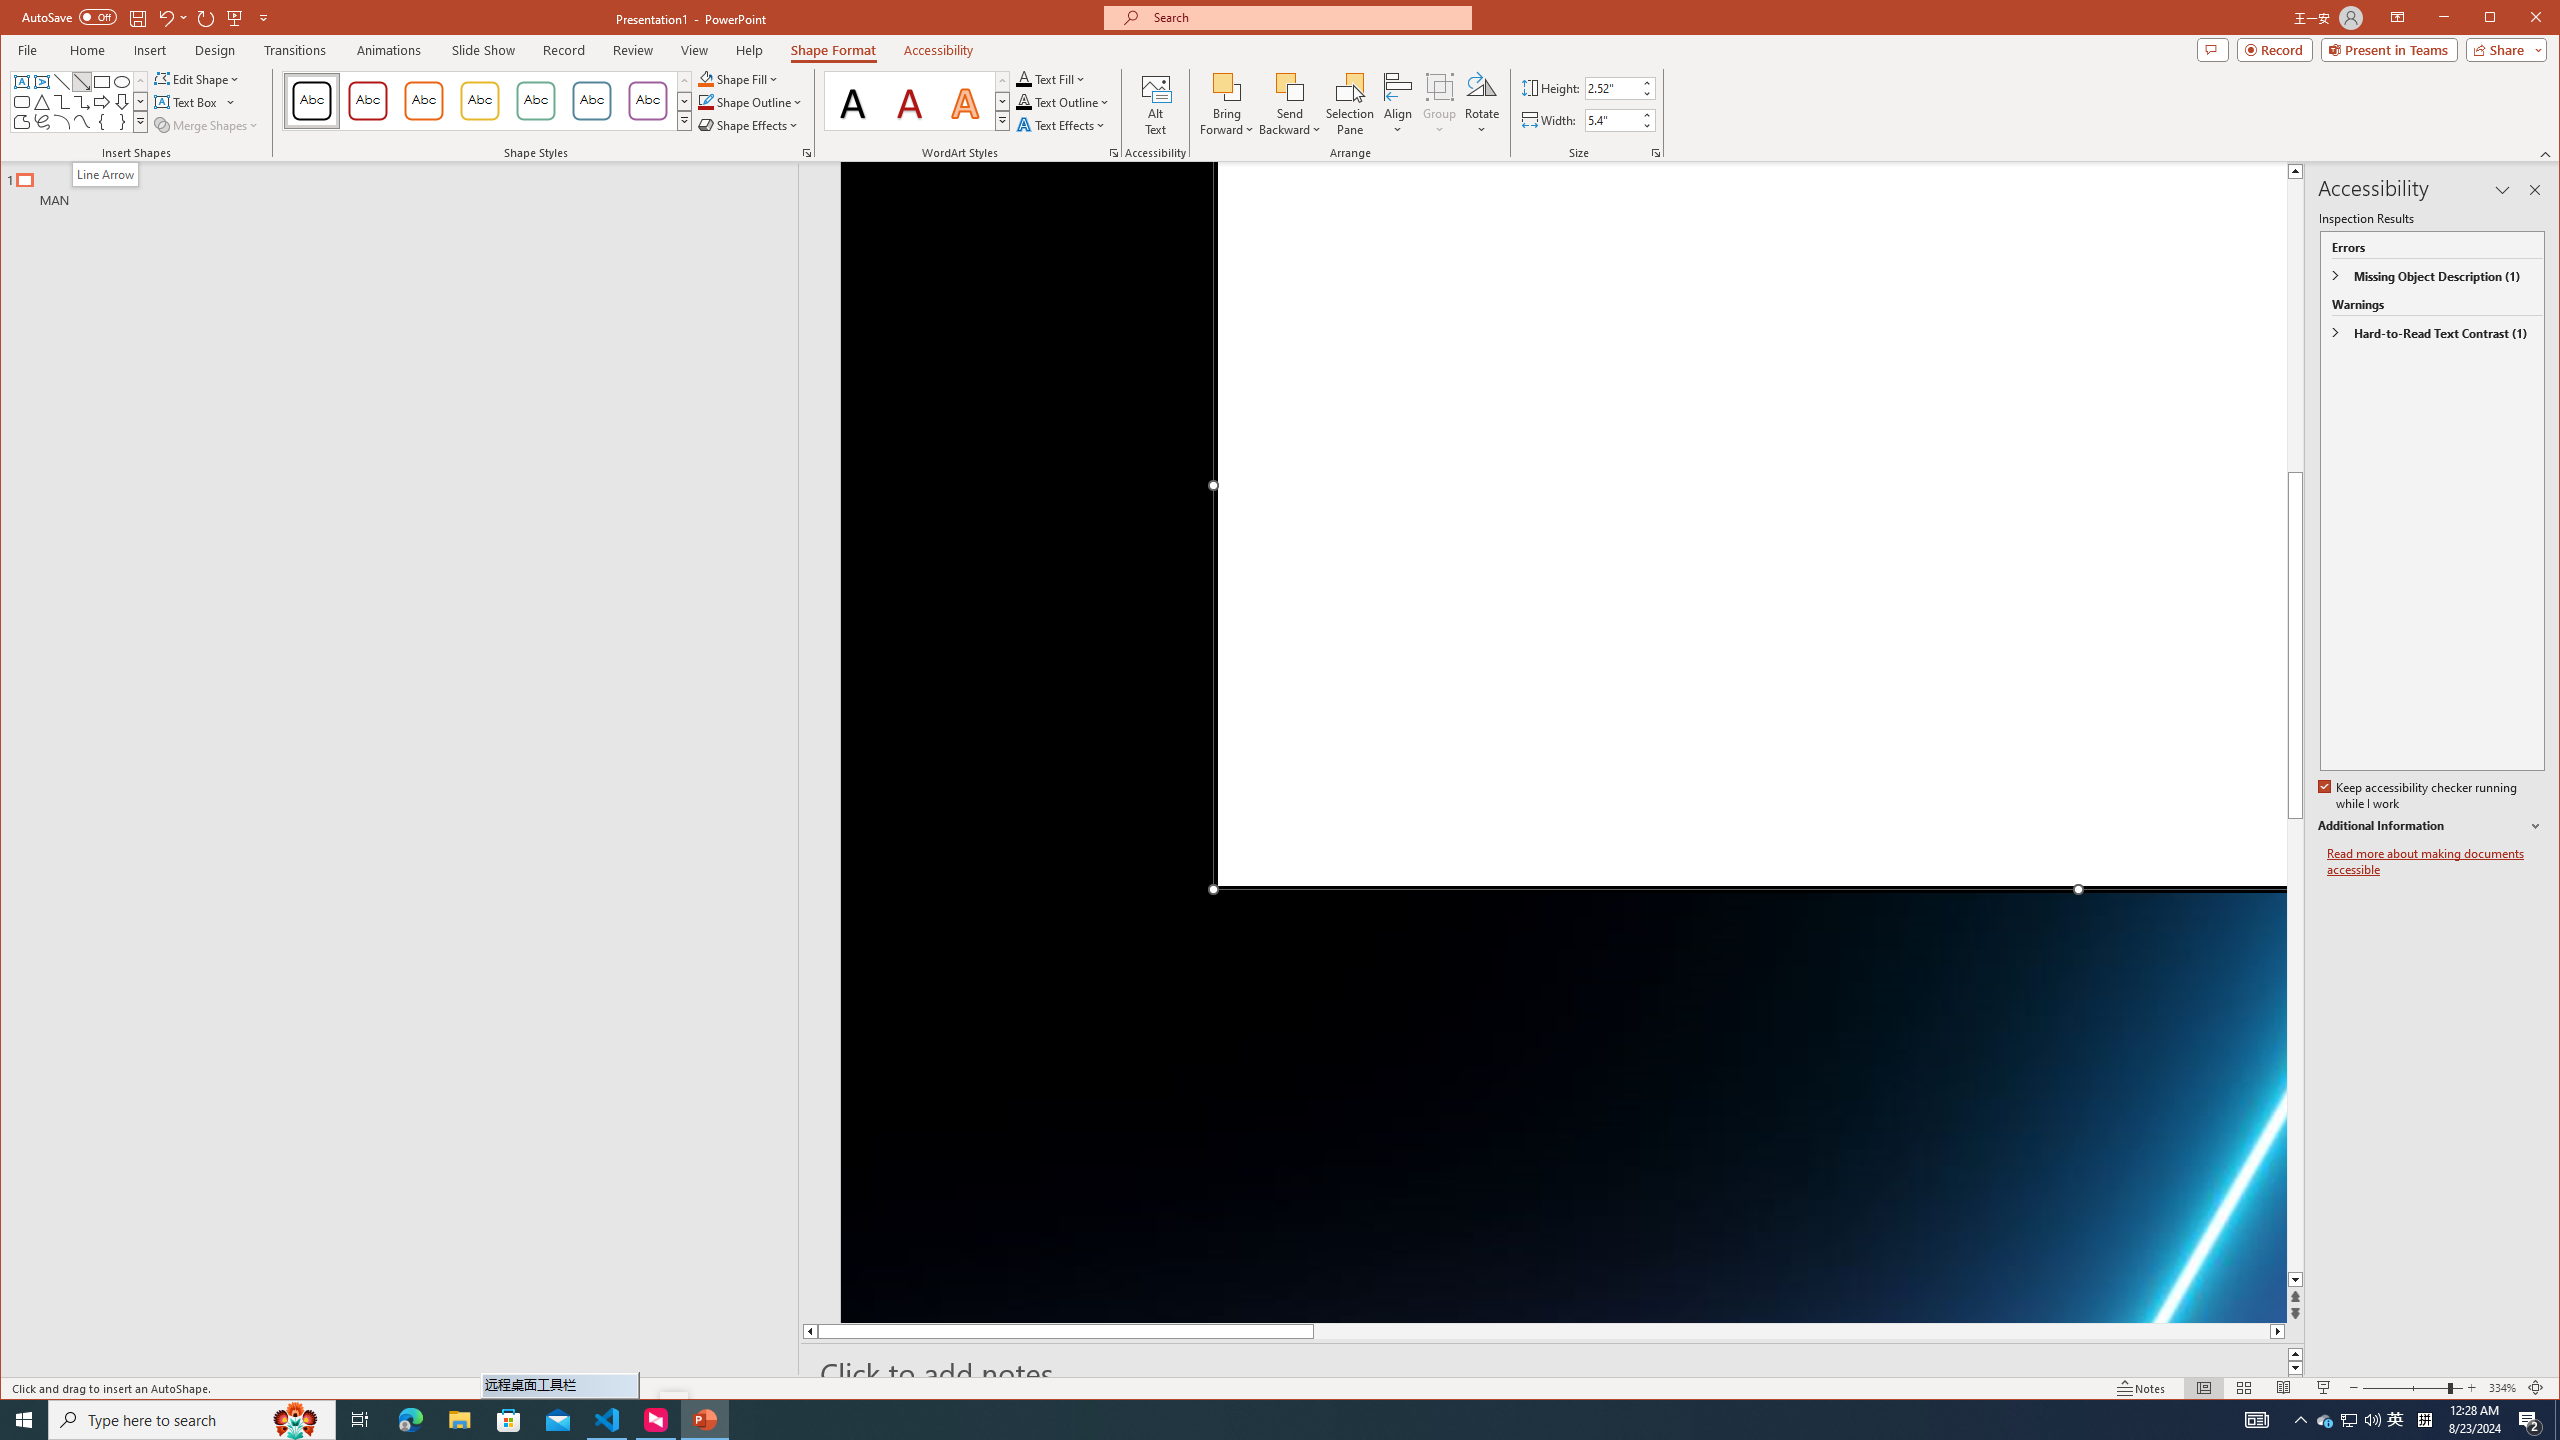 This screenshot has width=2560, height=1440. Describe the element at coordinates (1024, 78) in the screenshot. I see `Text Fill RGB(0, 0, 0)` at that location.